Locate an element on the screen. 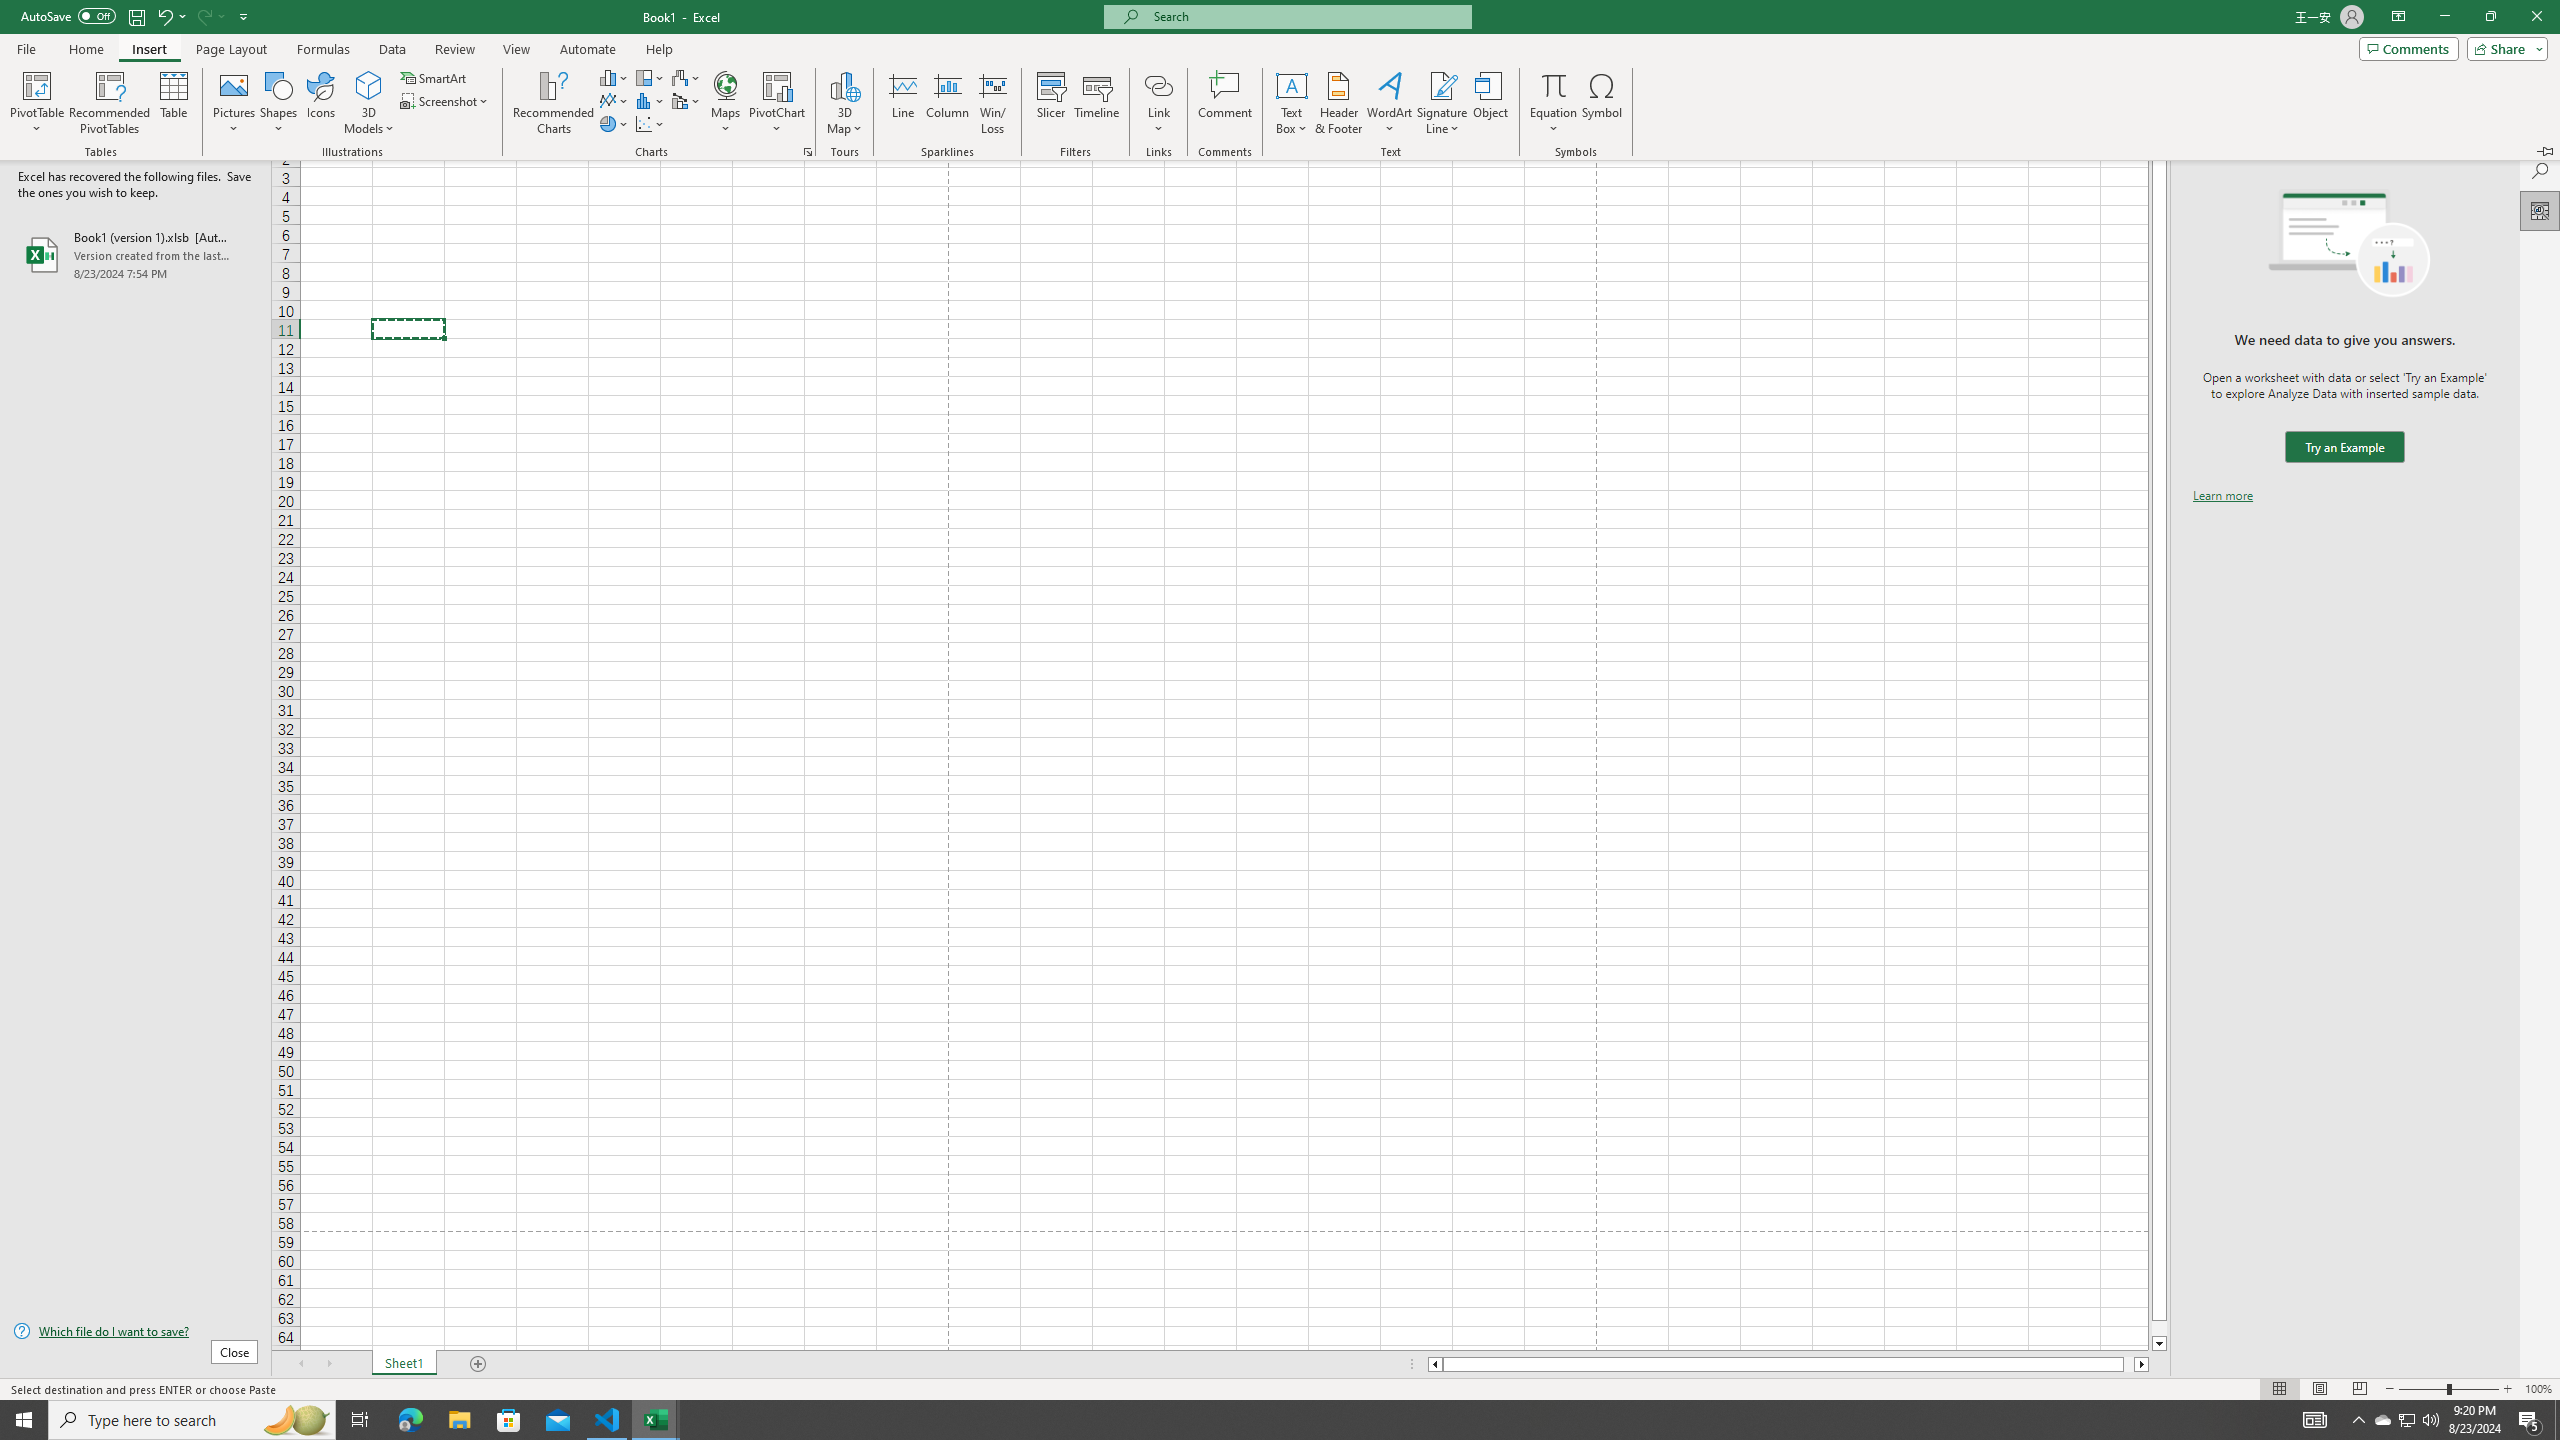 Image resolution: width=2560 pixels, height=1440 pixels. User Promoted Notification Area is located at coordinates (2406, 1420).